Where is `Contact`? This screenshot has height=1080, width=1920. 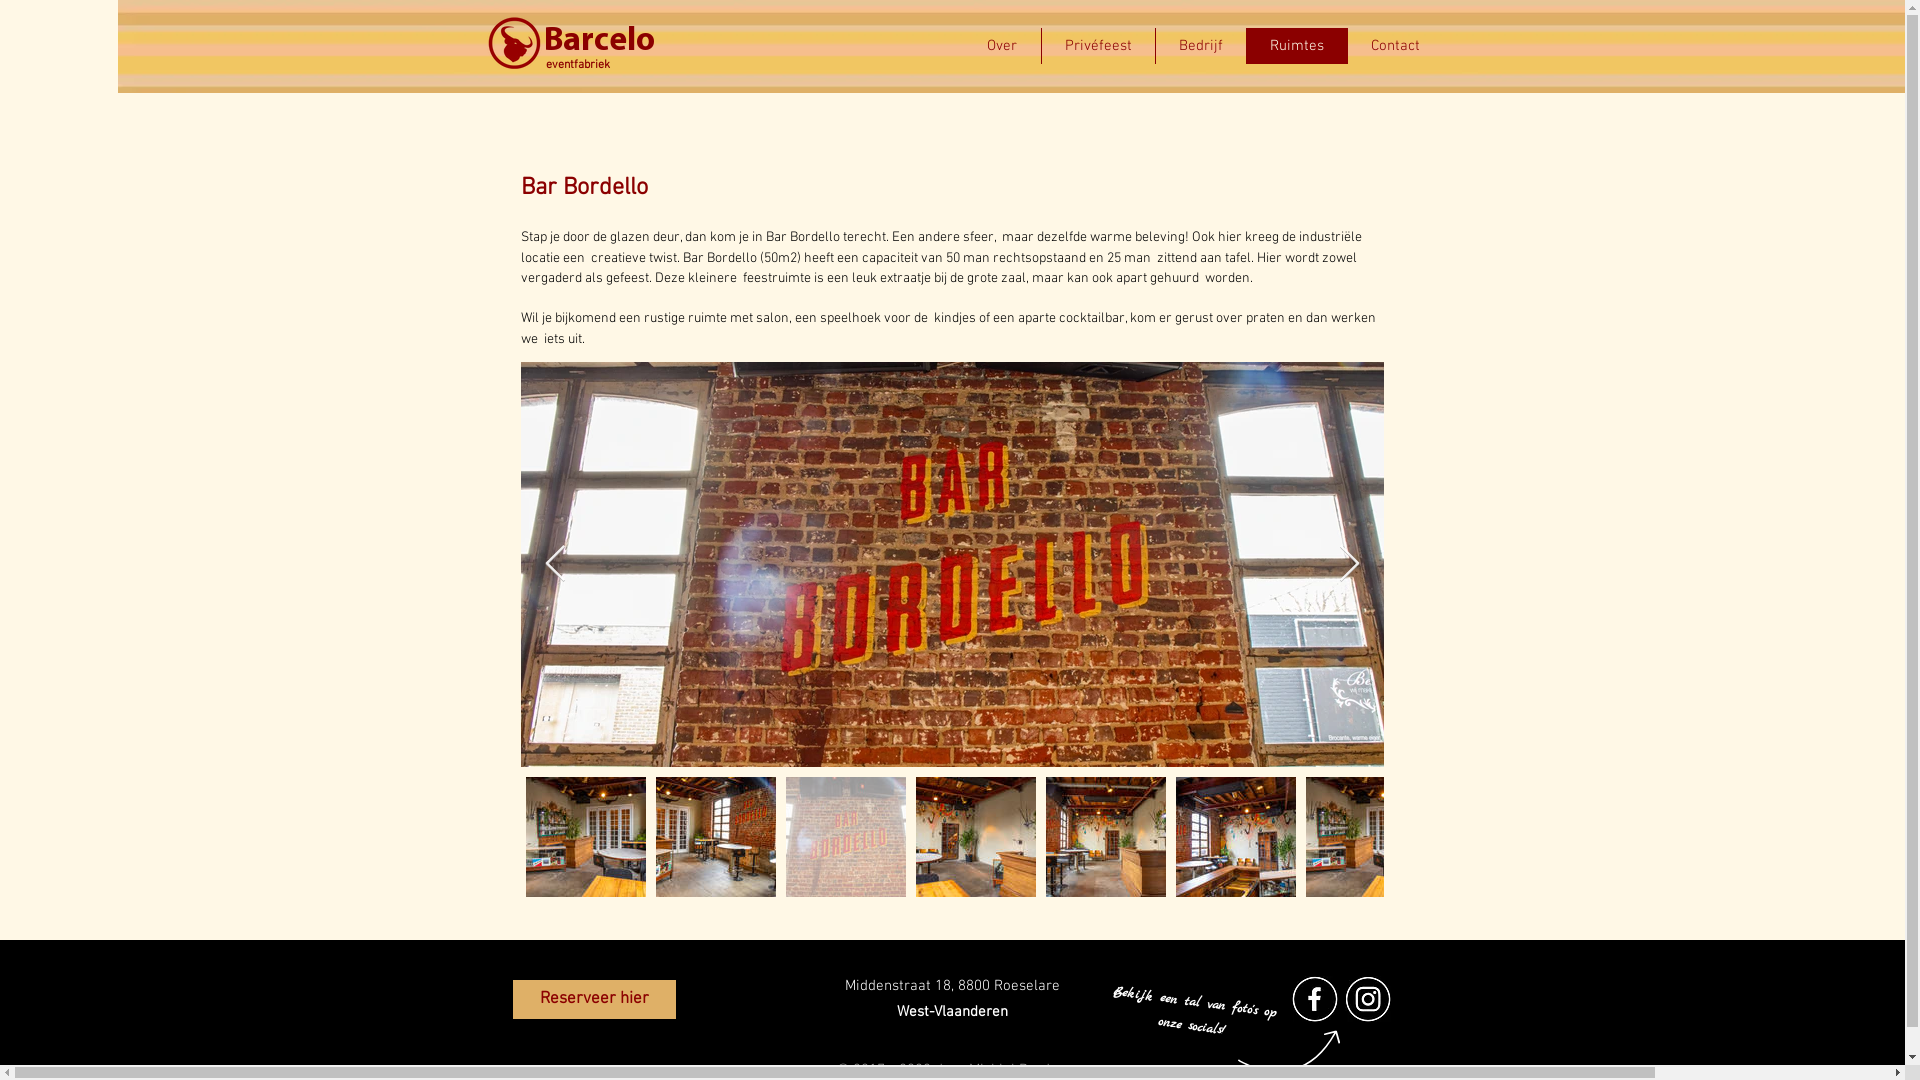 Contact is located at coordinates (1394, 46).